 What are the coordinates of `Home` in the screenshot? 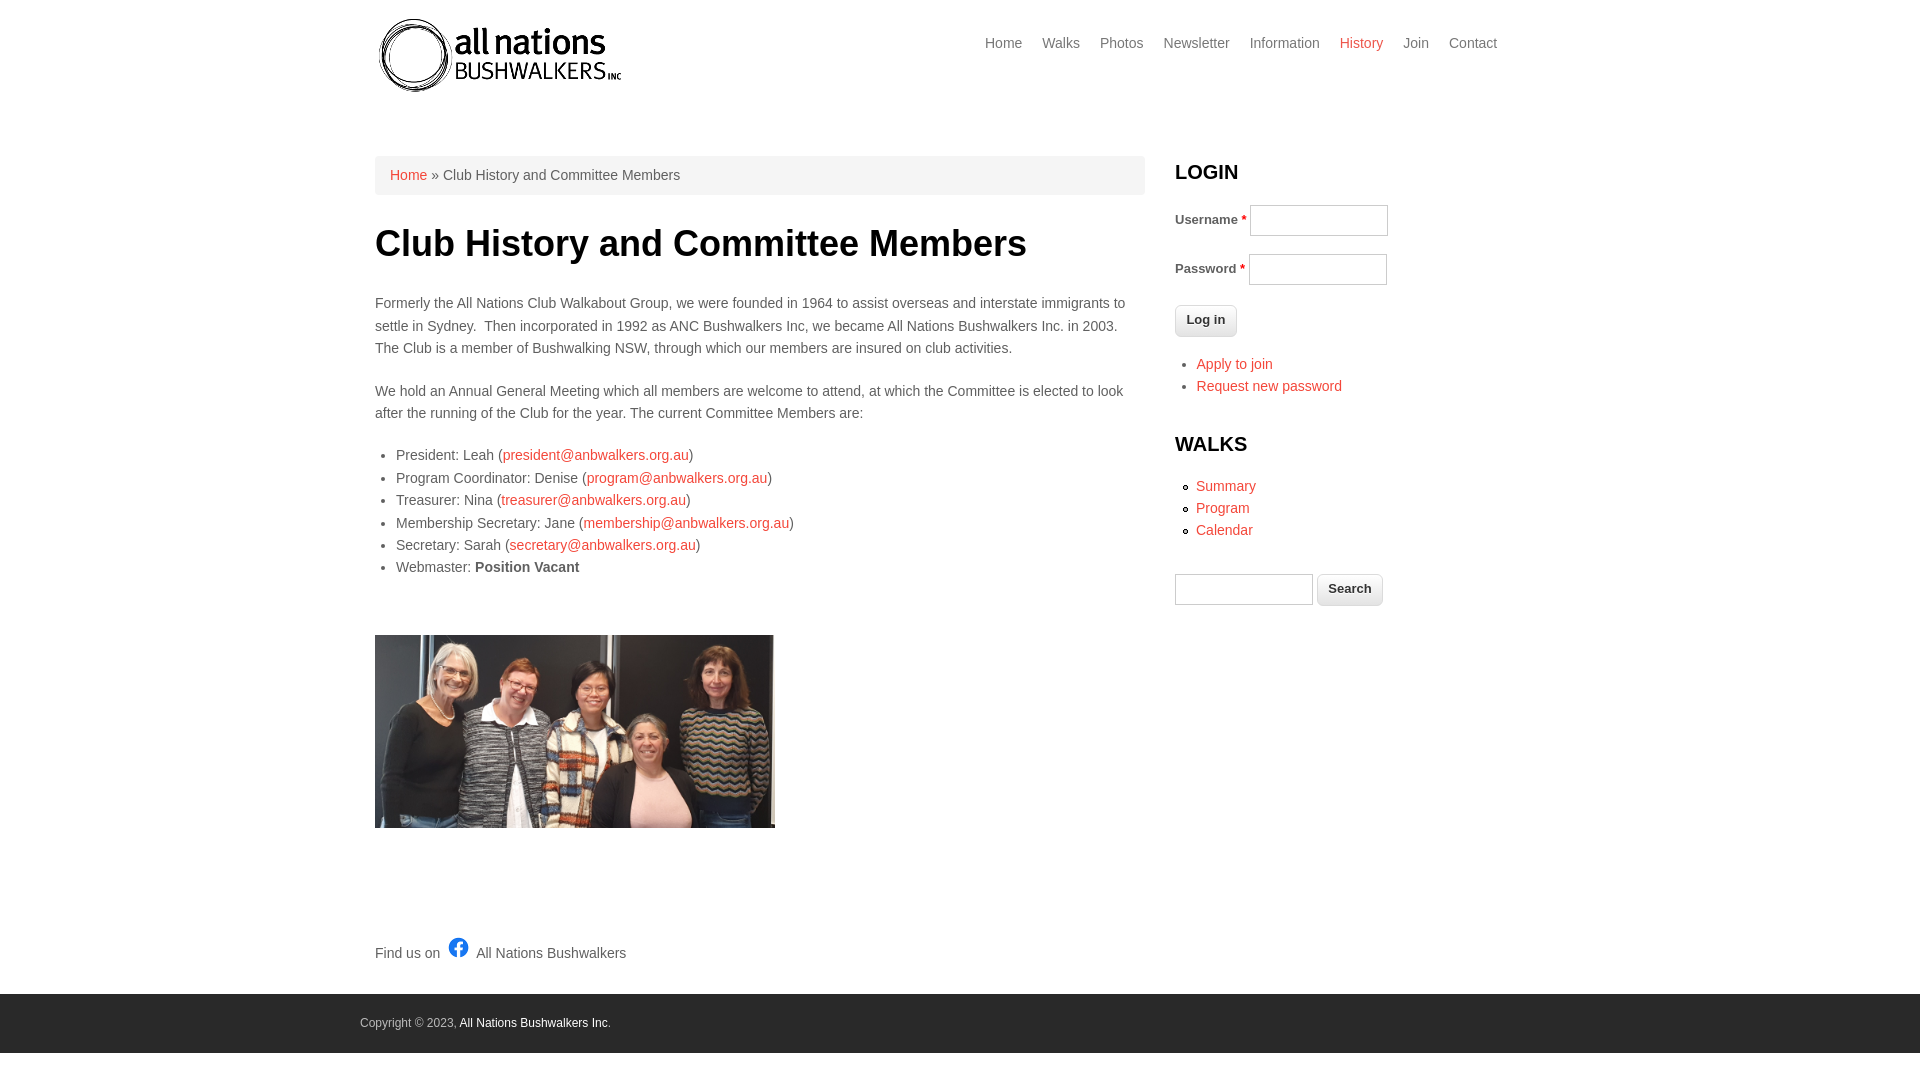 It's located at (1004, 43).